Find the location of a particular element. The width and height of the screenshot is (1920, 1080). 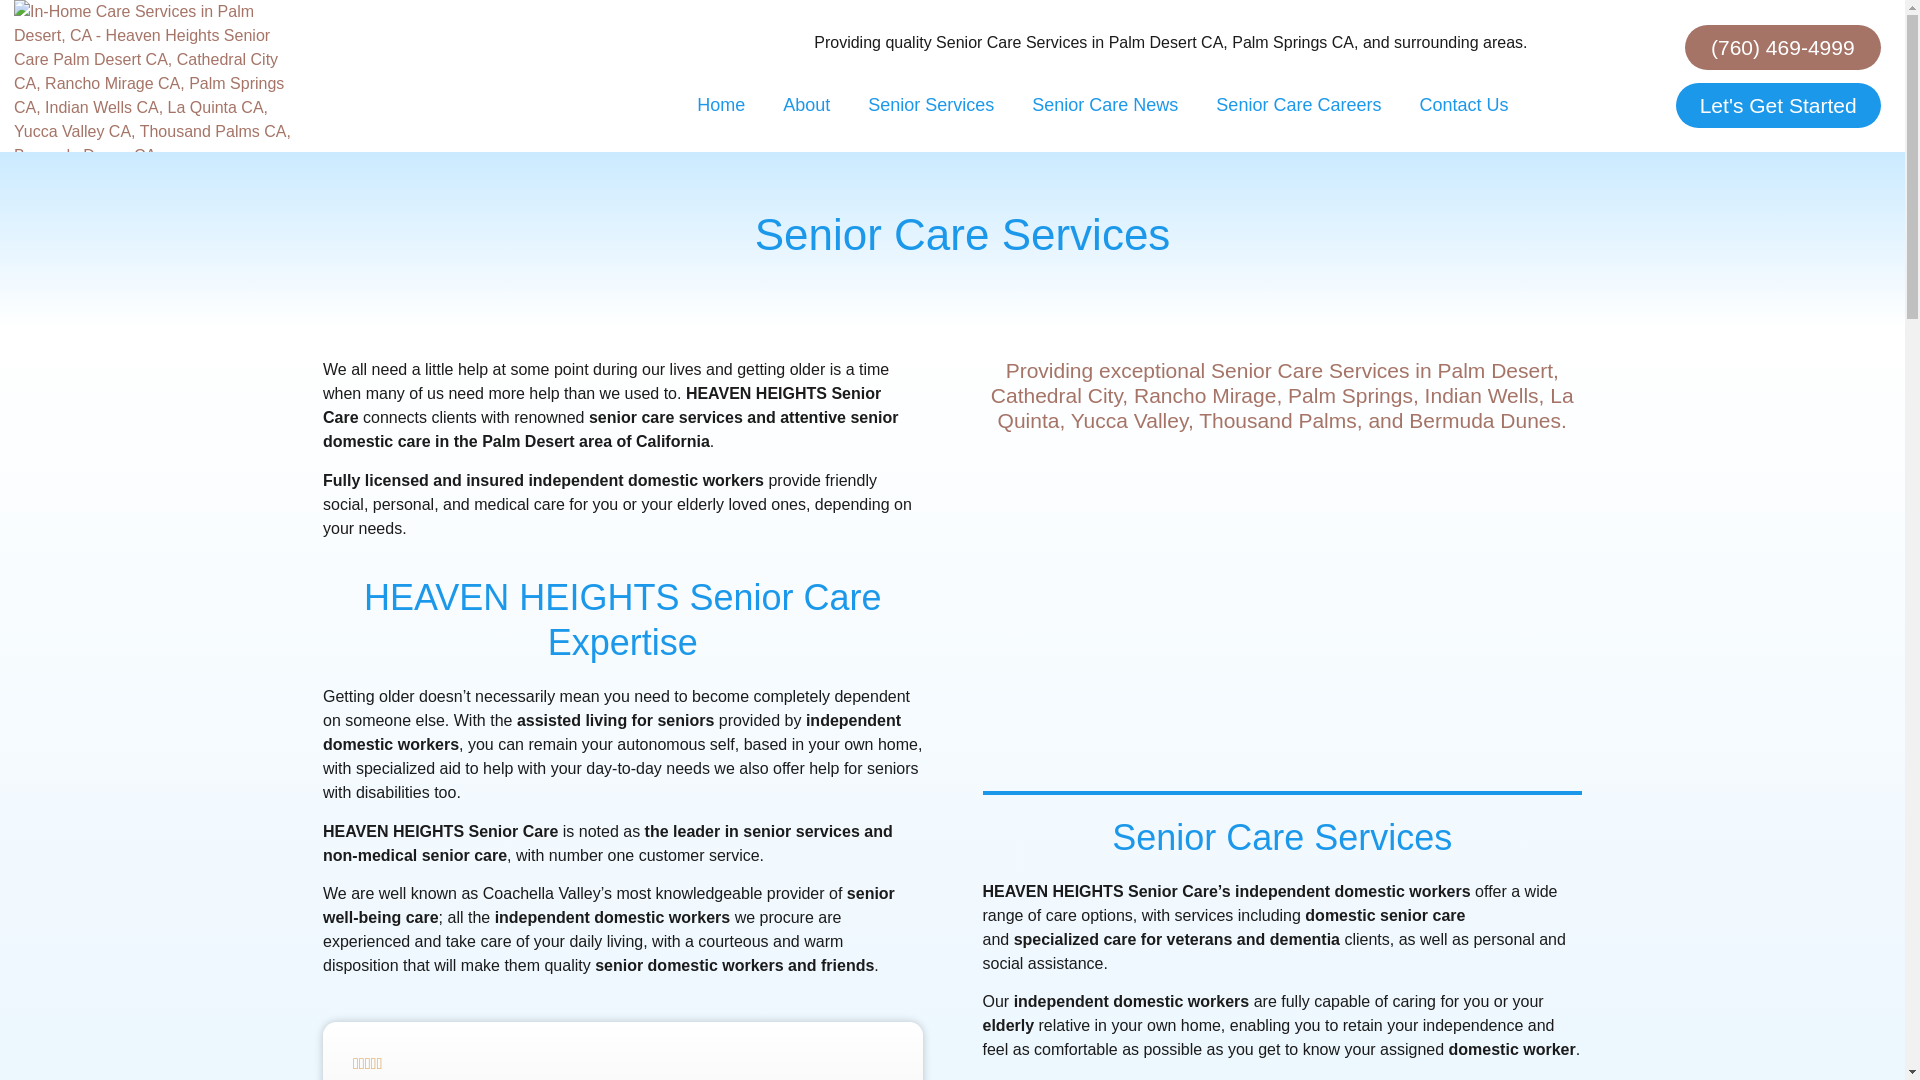

Home is located at coordinates (720, 105).